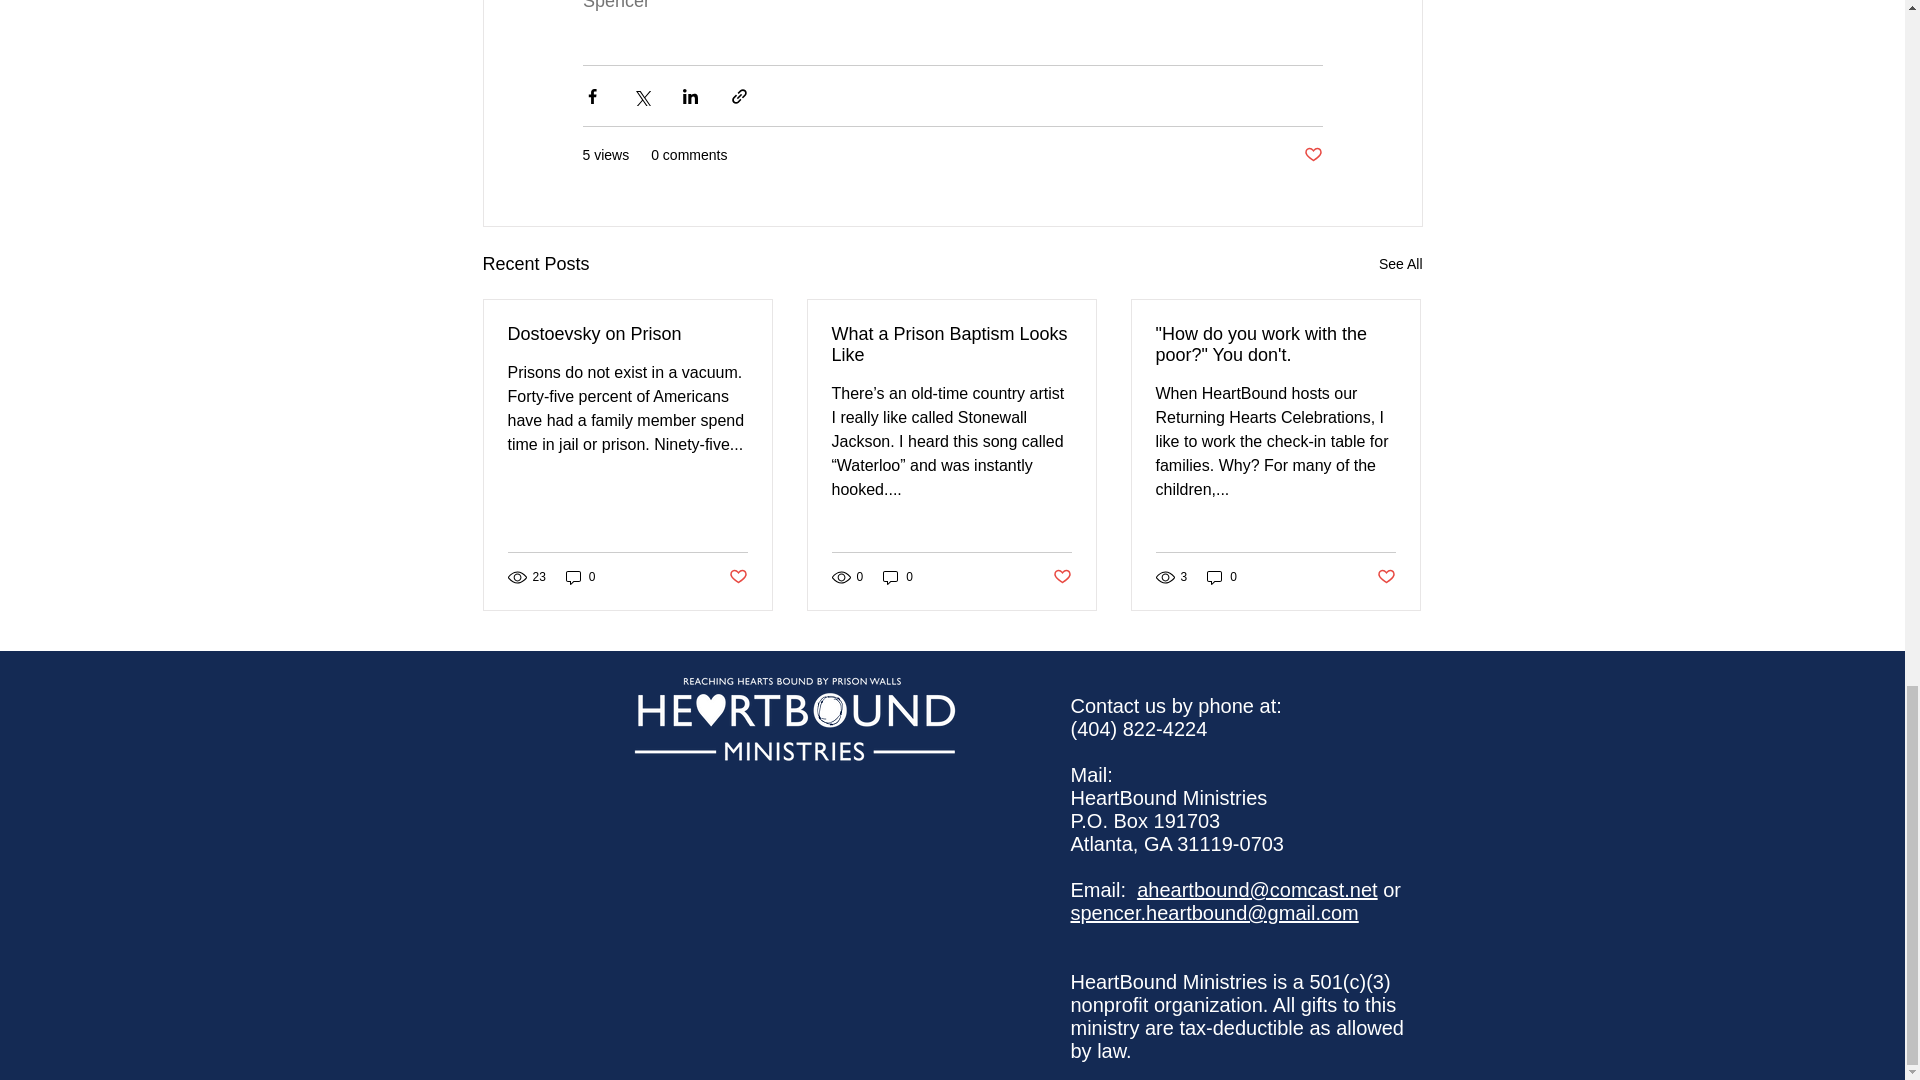  Describe the element at coordinates (1312, 155) in the screenshot. I see `Post not marked as liked` at that location.